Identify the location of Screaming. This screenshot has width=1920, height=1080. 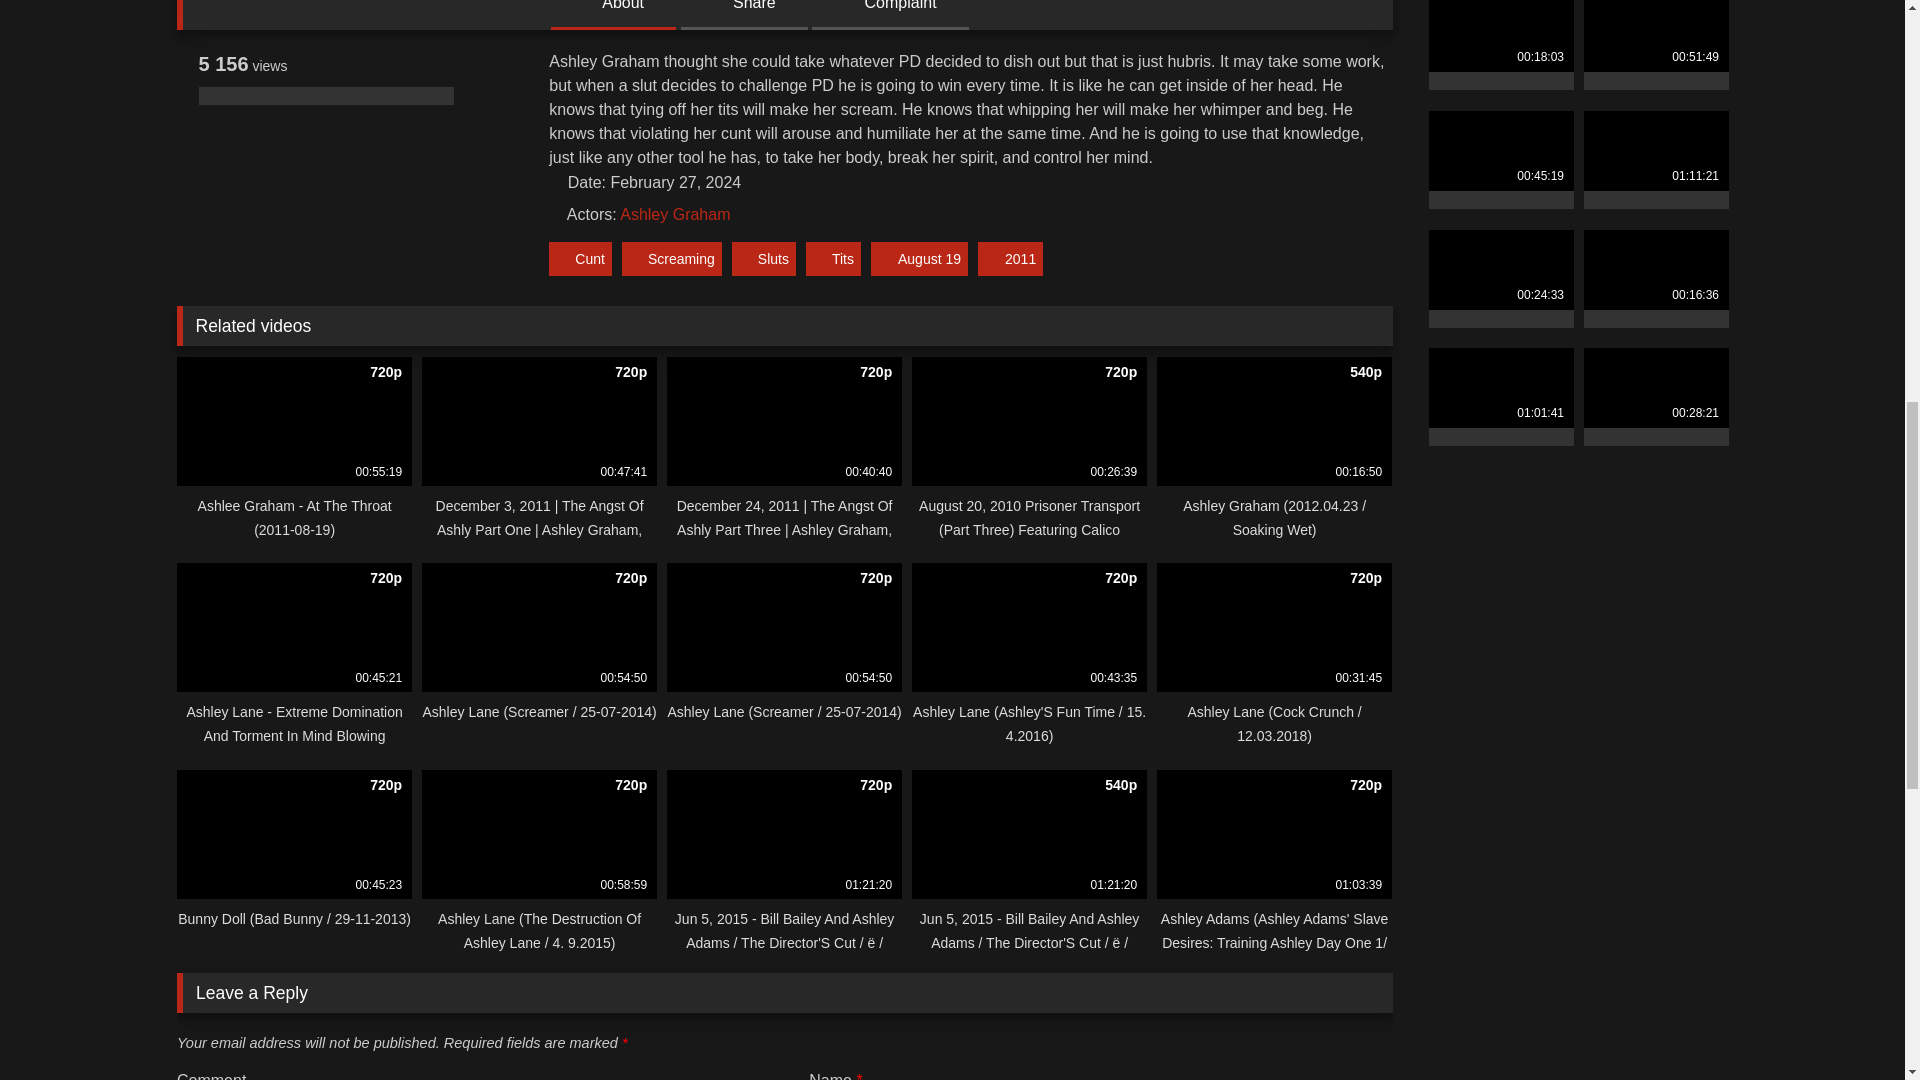
(672, 258).